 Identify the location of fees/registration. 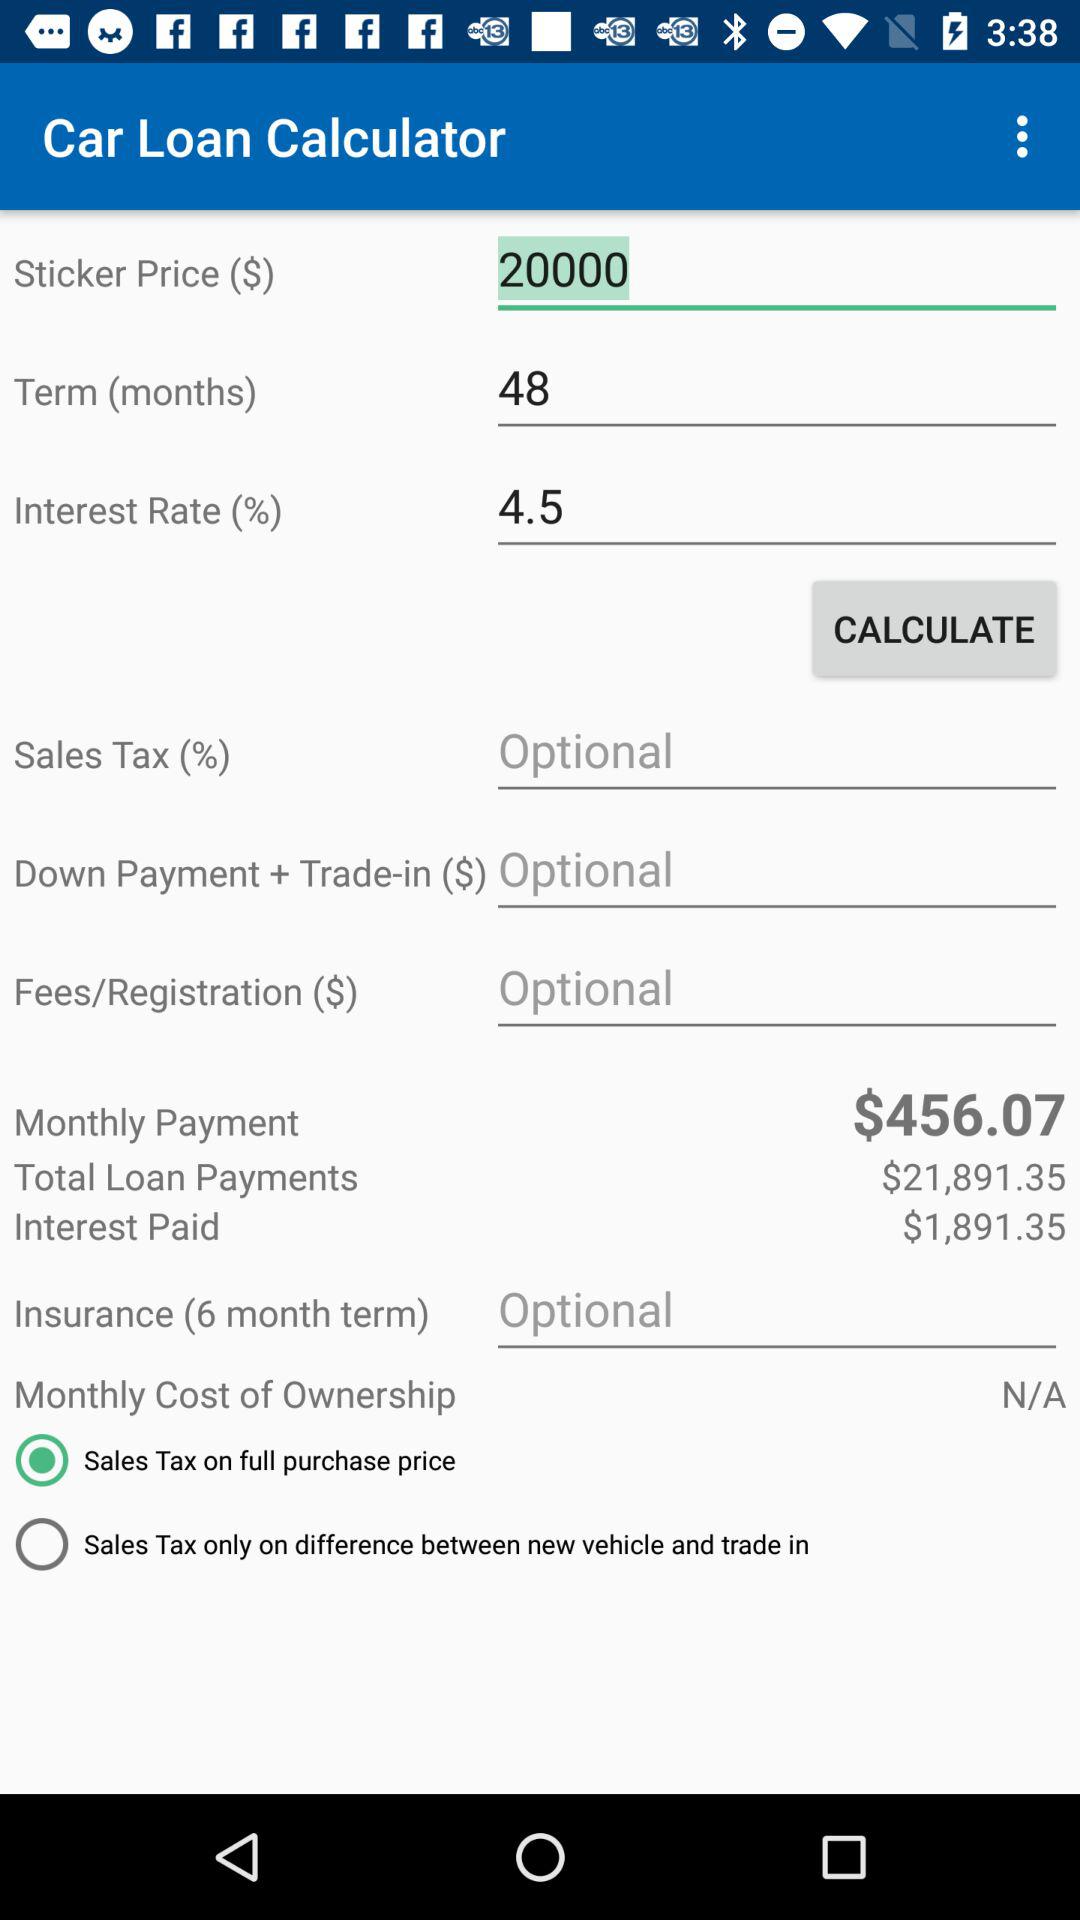
(776, 988).